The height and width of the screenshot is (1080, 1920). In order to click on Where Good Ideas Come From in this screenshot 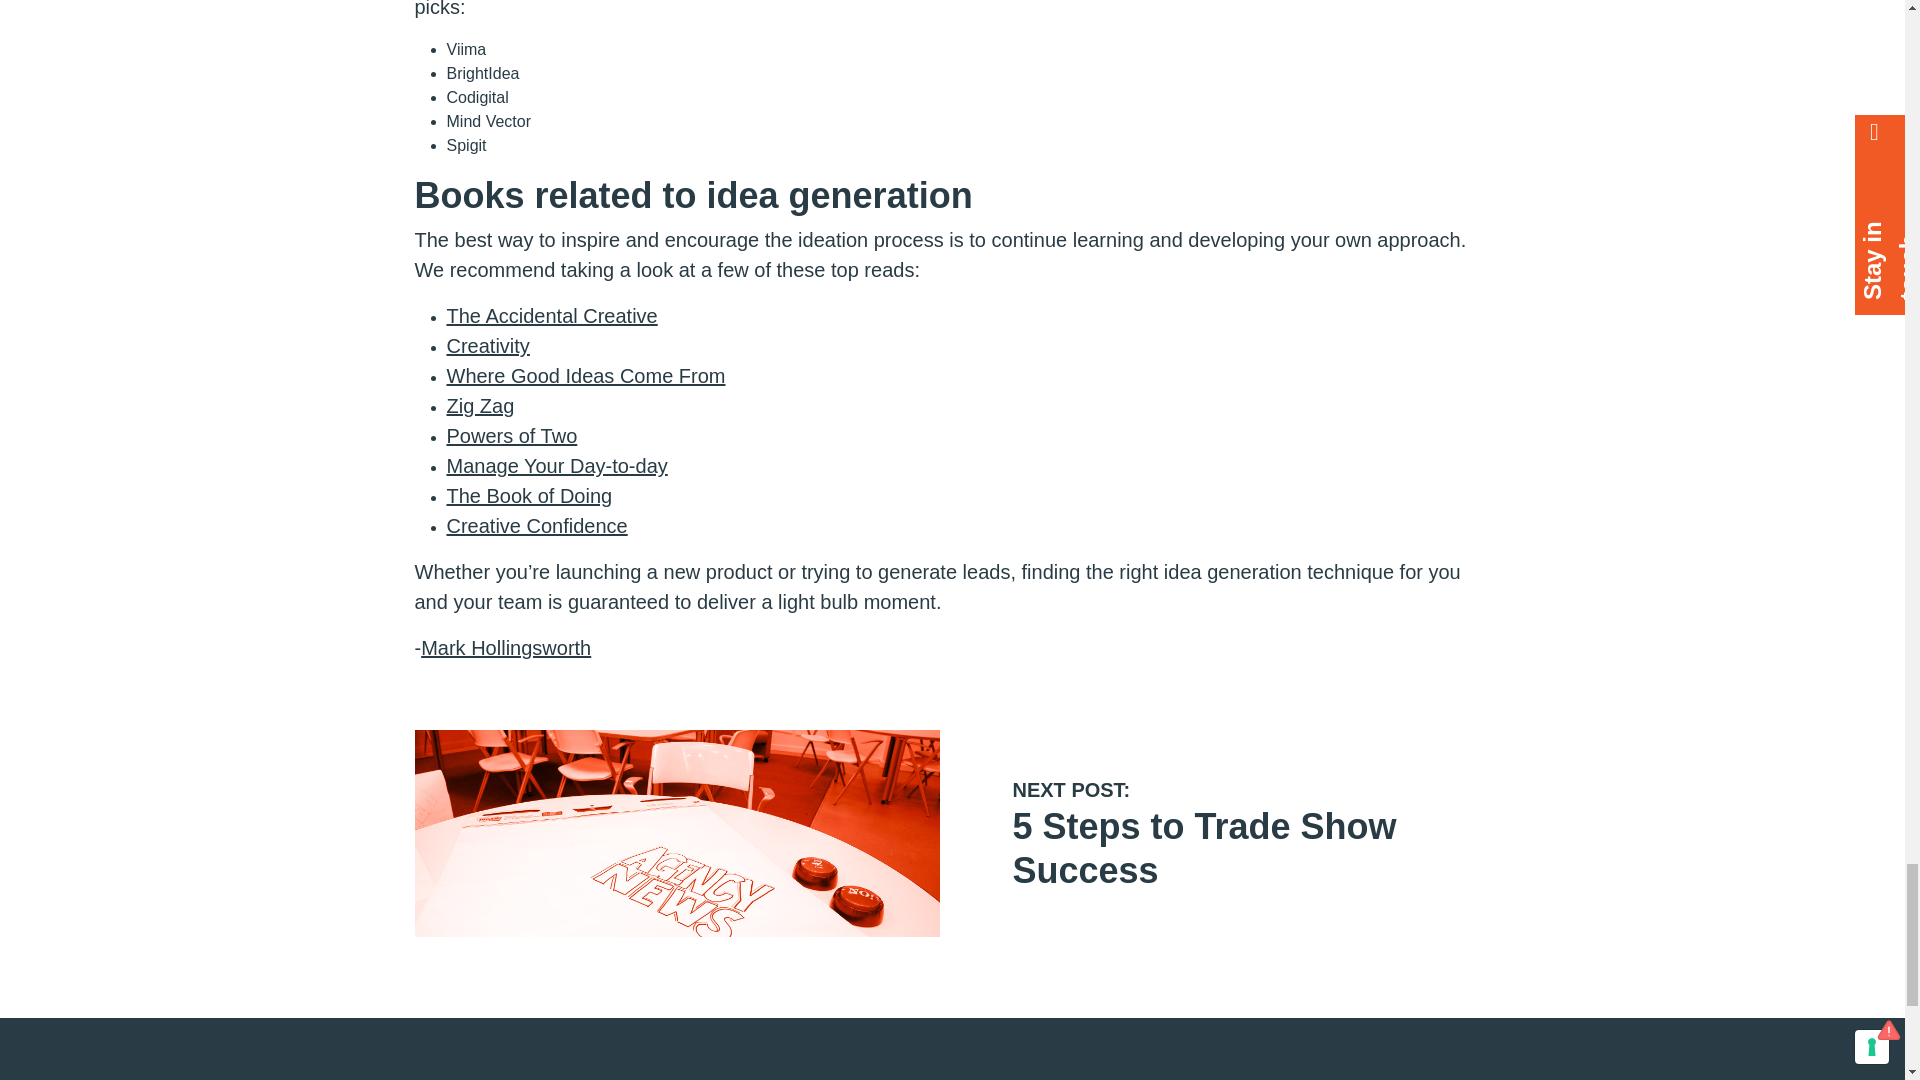, I will do `click(585, 376)`.